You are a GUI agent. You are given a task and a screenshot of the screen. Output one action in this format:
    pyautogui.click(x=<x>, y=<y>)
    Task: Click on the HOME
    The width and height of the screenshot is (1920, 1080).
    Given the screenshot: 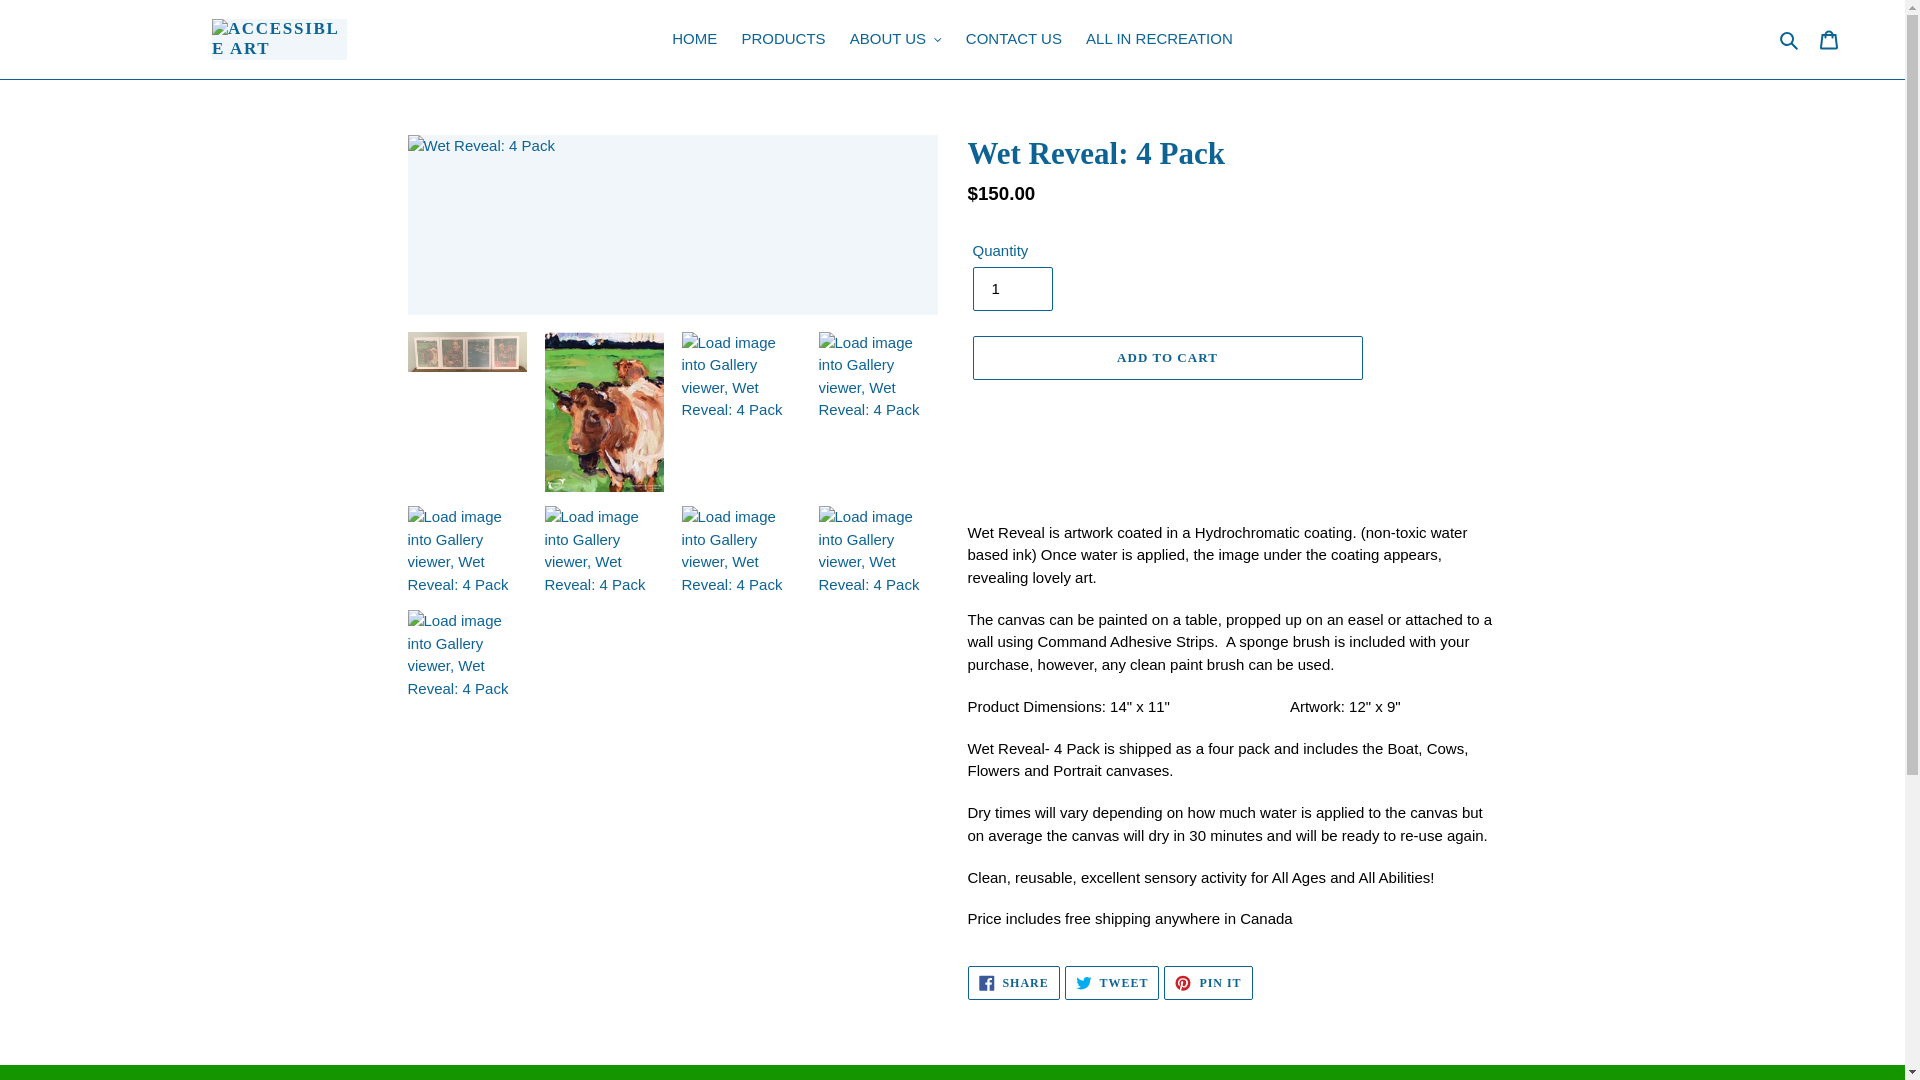 What is the action you would take?
    pyautogui.click(x=694, y=39)
    